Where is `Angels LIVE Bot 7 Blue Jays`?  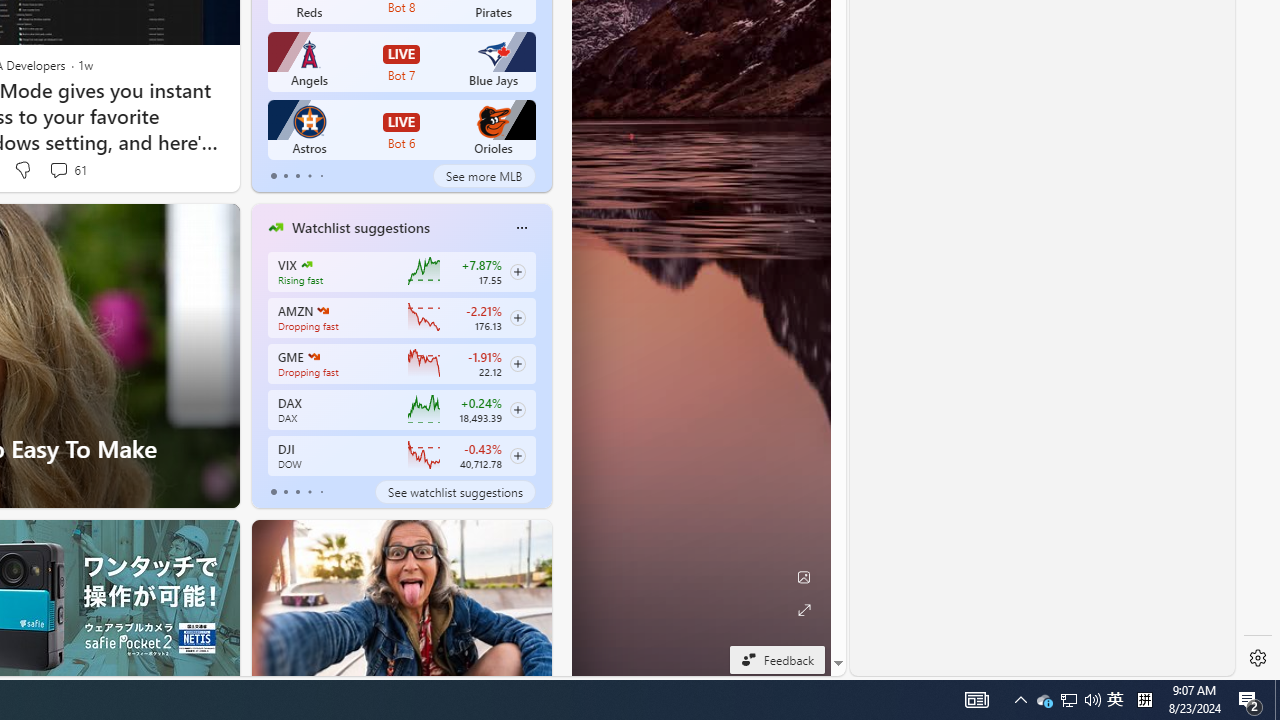 Angels LIVE Bot 7 Blue Jays is located at coordinates (402, 62).